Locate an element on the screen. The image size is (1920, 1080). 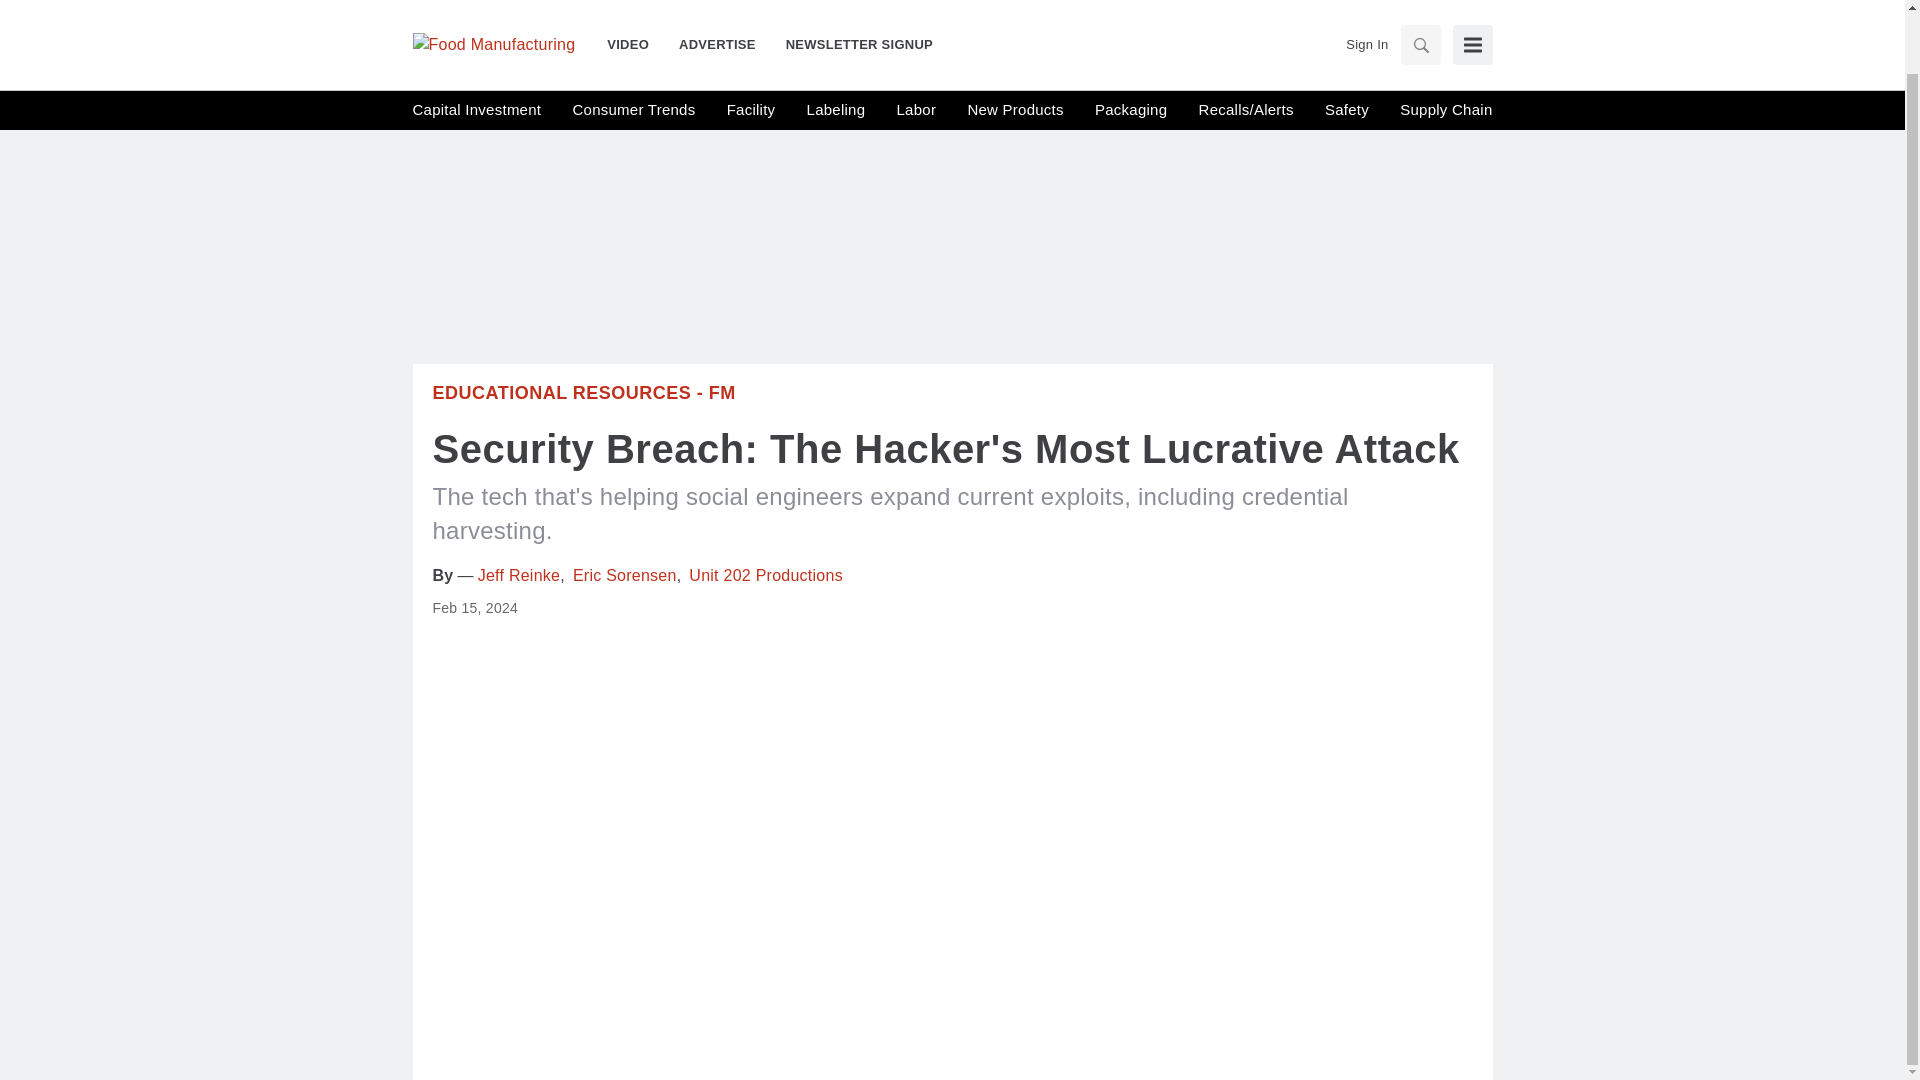
Safety is located at coordinates (1346, 46).